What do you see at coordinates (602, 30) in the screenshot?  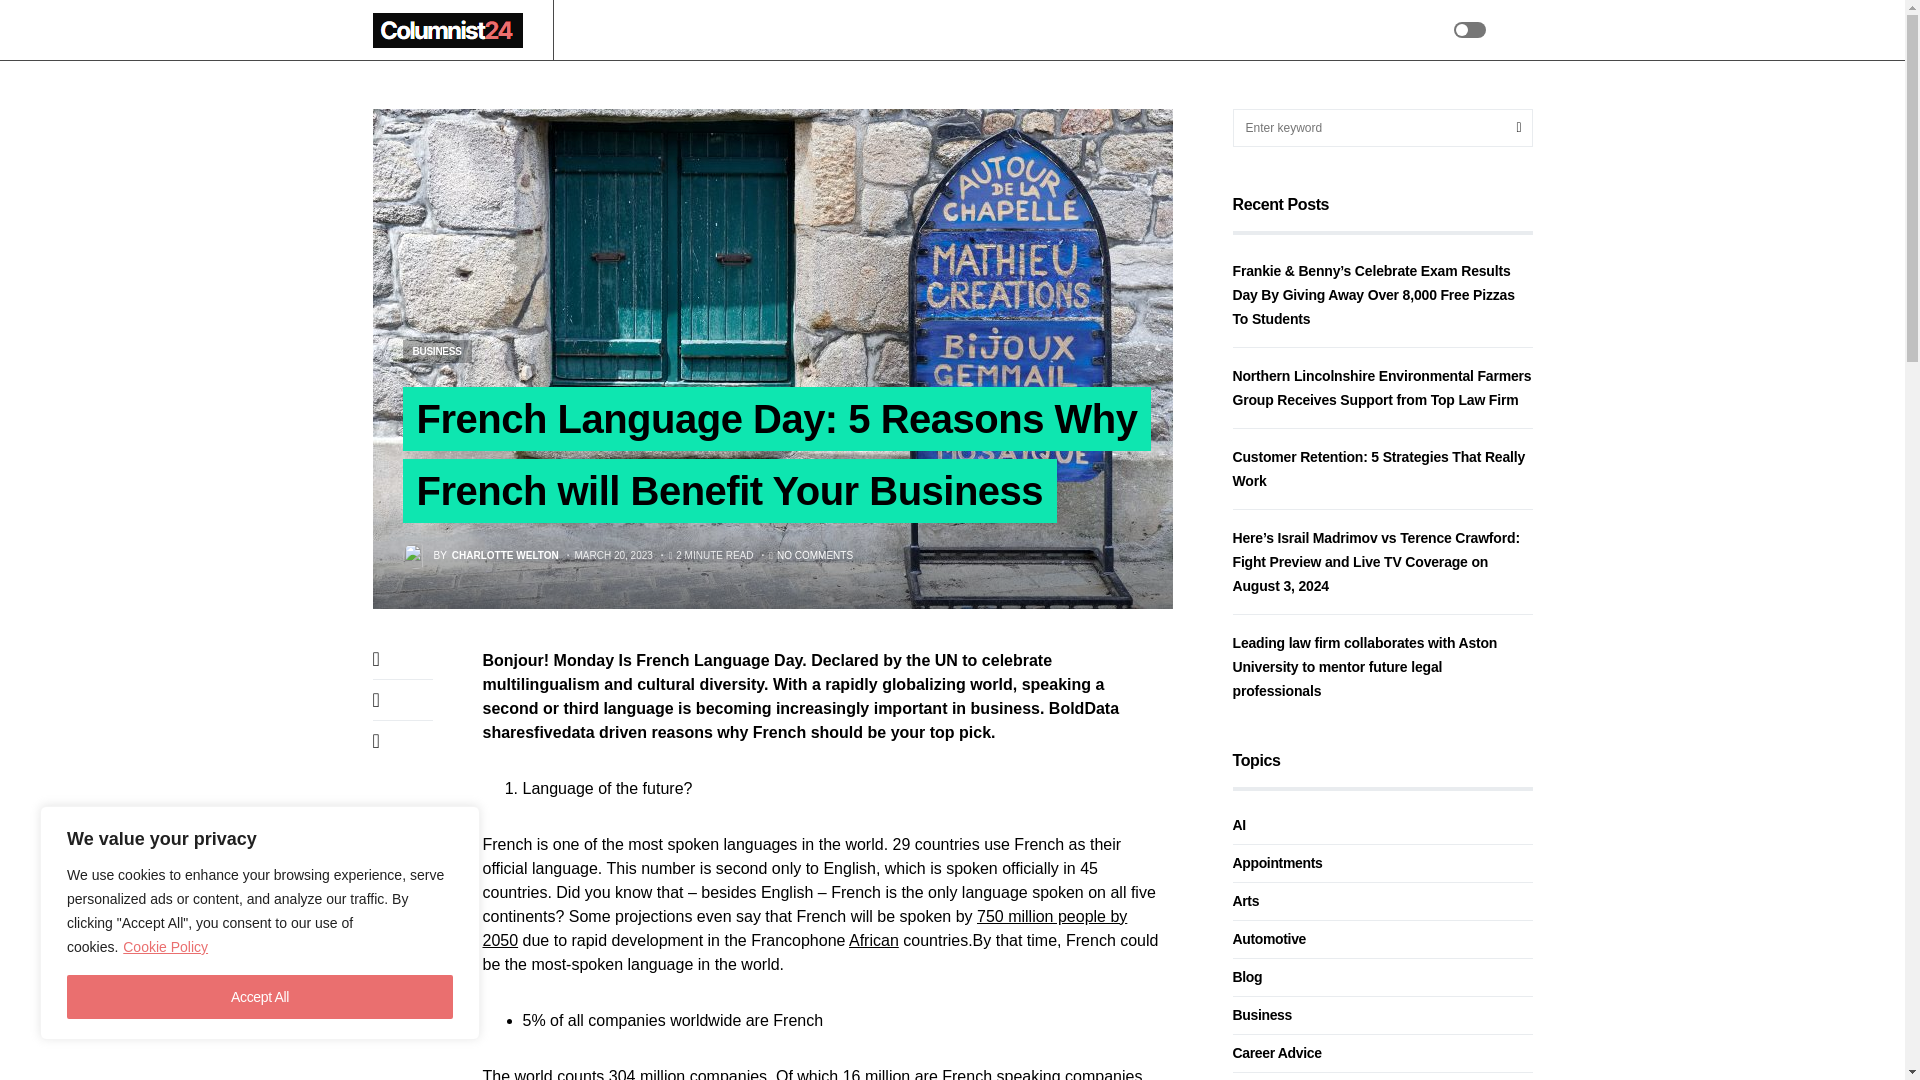 I see `All News` at bounding box center [602, 30].